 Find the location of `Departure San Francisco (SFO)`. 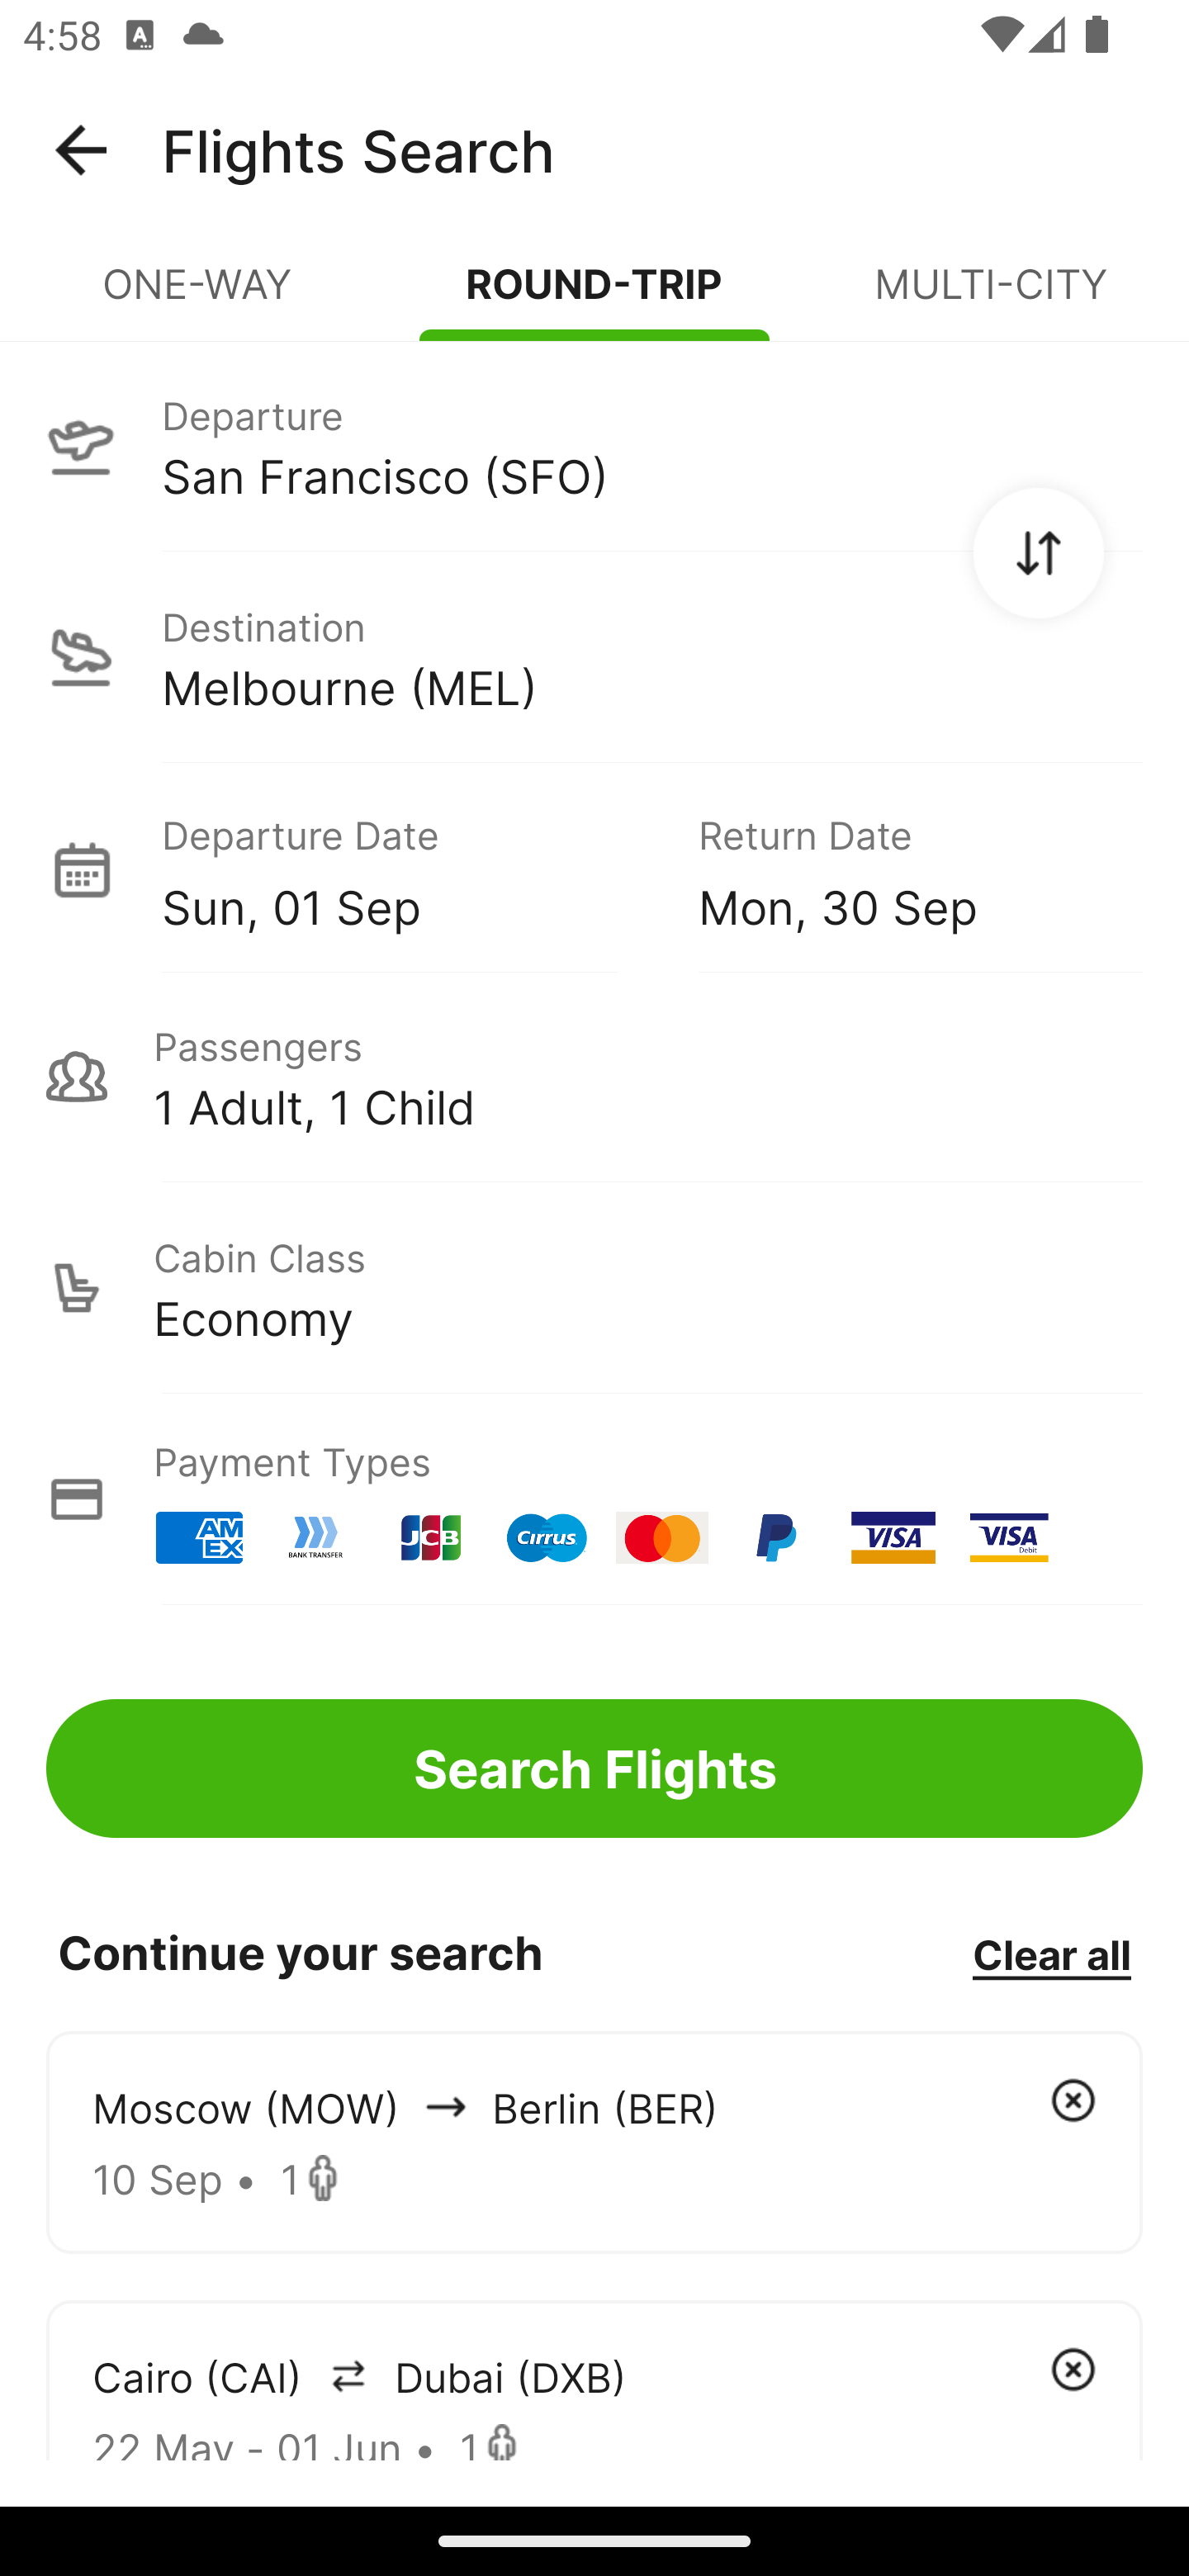

Departure San Francisco (SFO) is located at coordinates (594, 445).